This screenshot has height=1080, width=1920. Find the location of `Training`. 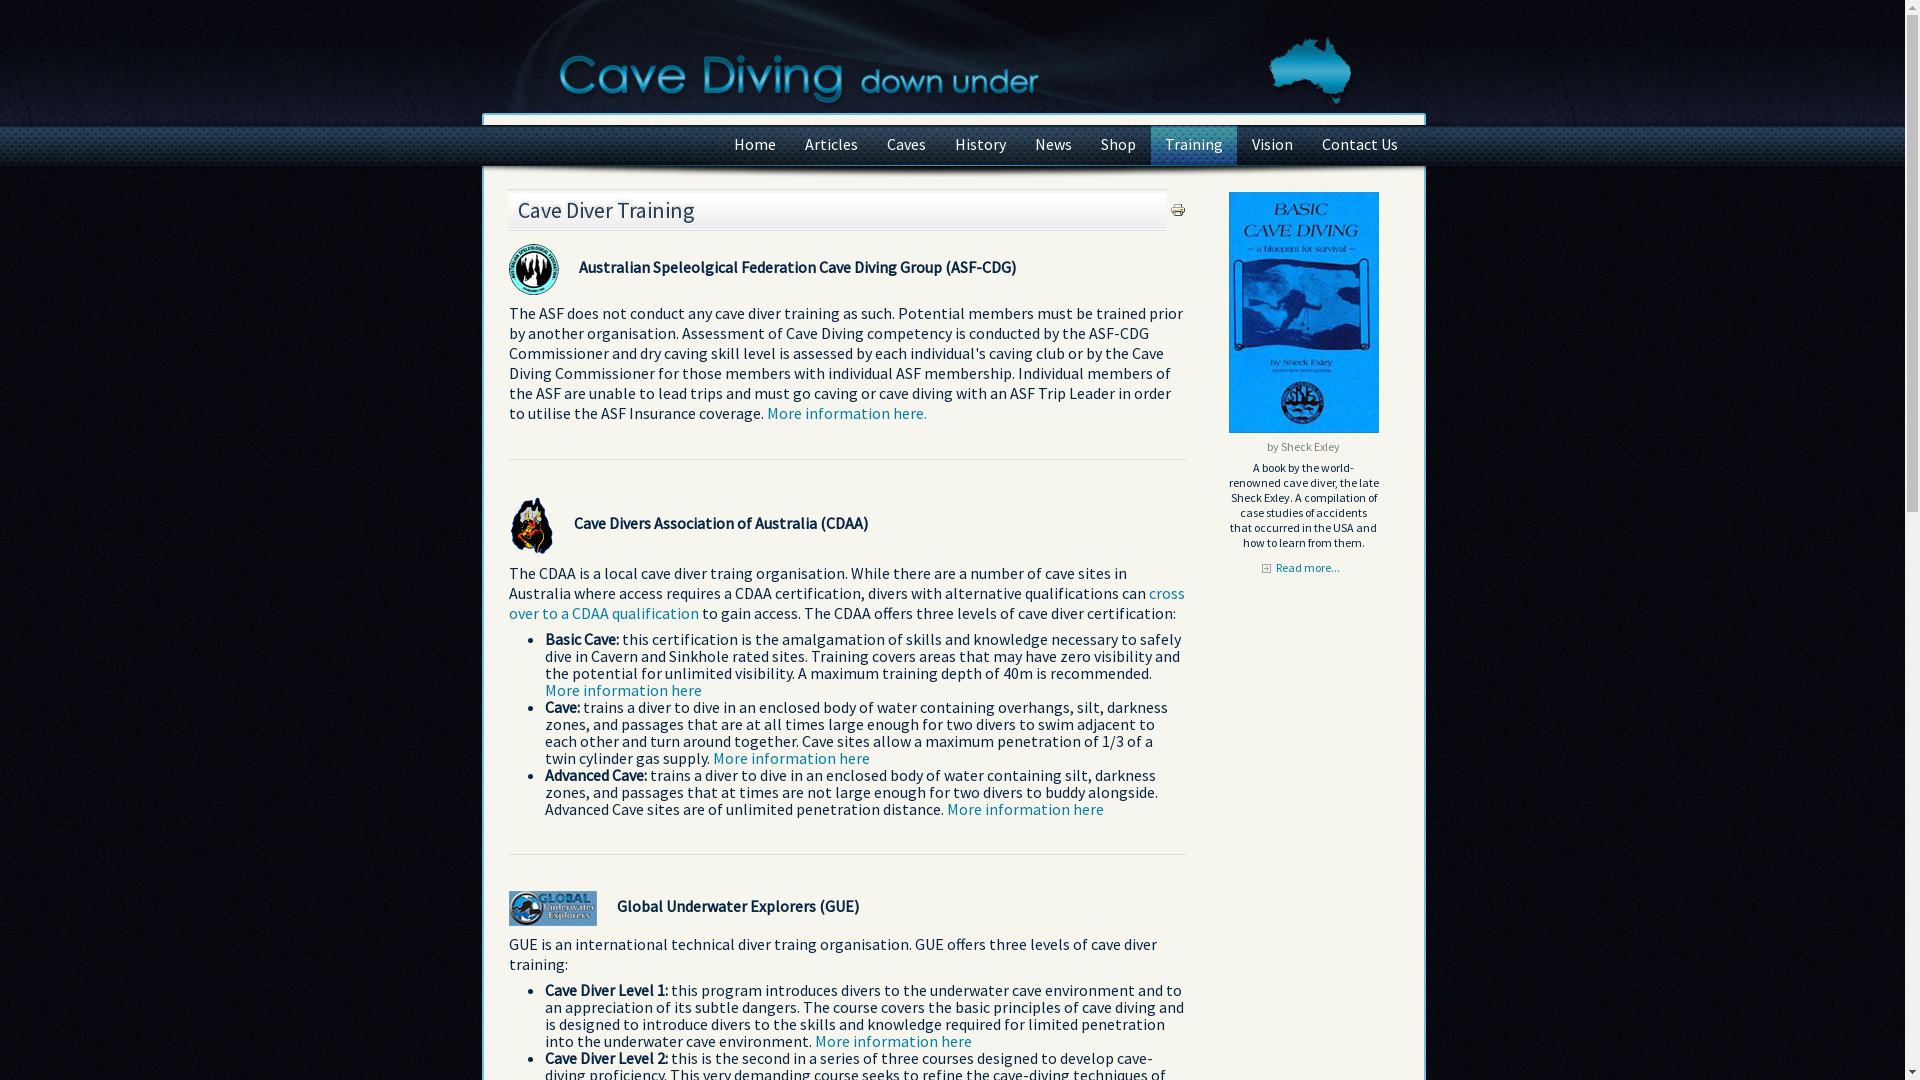

Training is located at coordinates (1193, 146).